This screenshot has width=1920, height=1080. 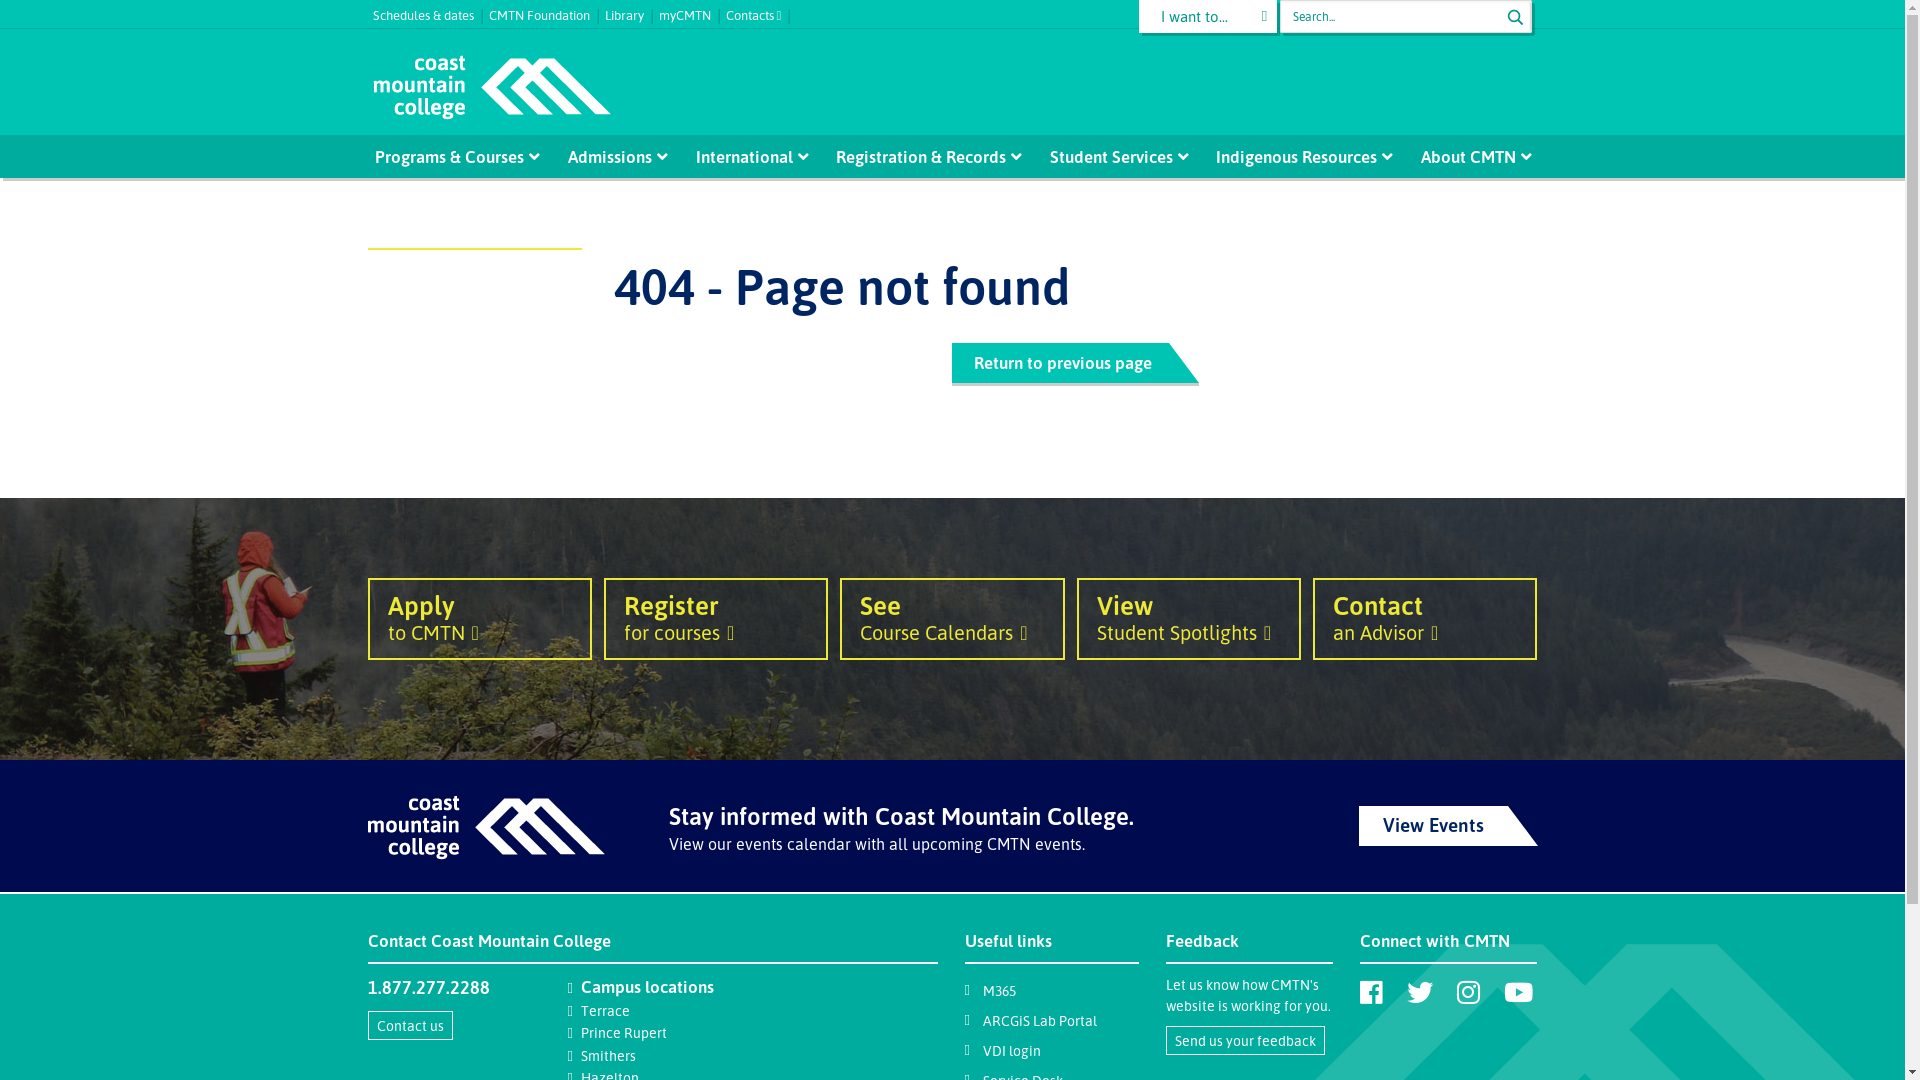 What do you see at coordinates (546, 10) in the screenshot?
I see `CMTN Foundation` at bounding box center [546, 10].